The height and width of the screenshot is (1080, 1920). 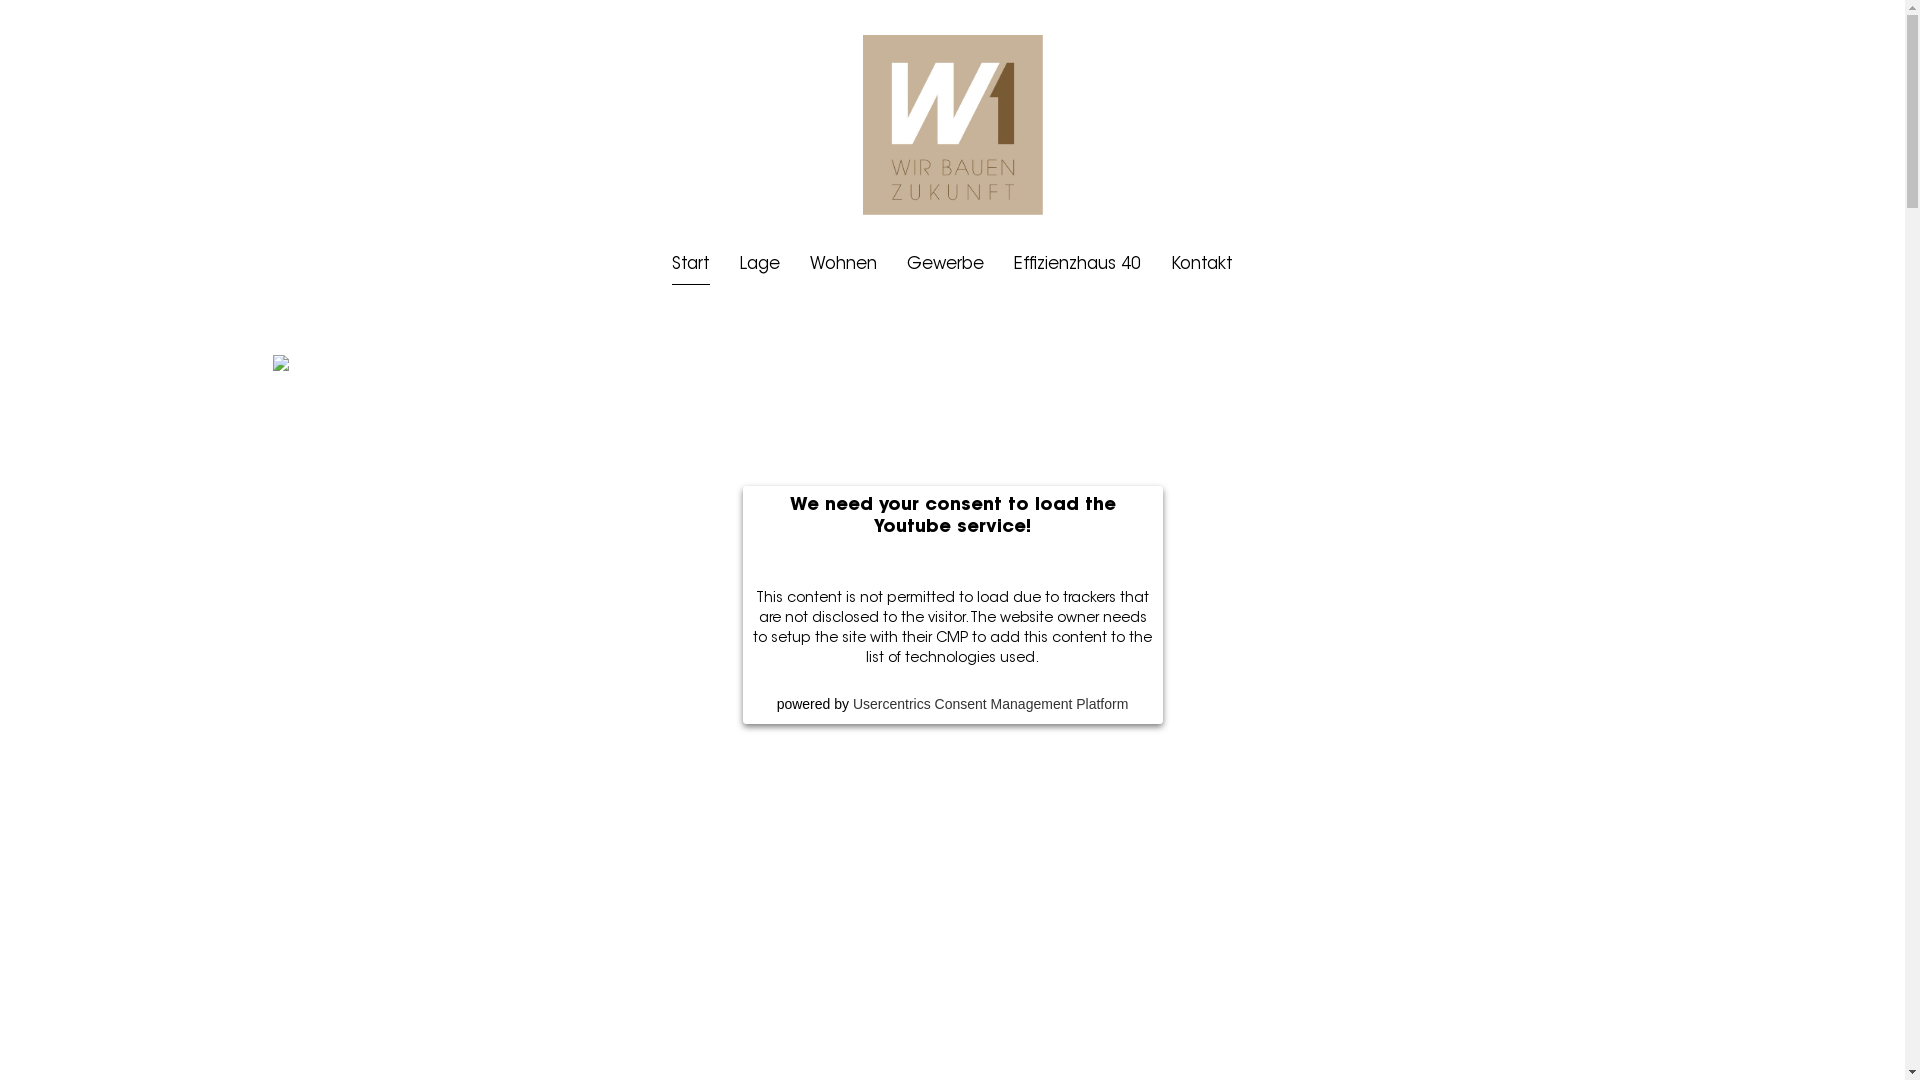 I want to click on Usercentrics Consent Management Platform, so click(x=990, y=704).